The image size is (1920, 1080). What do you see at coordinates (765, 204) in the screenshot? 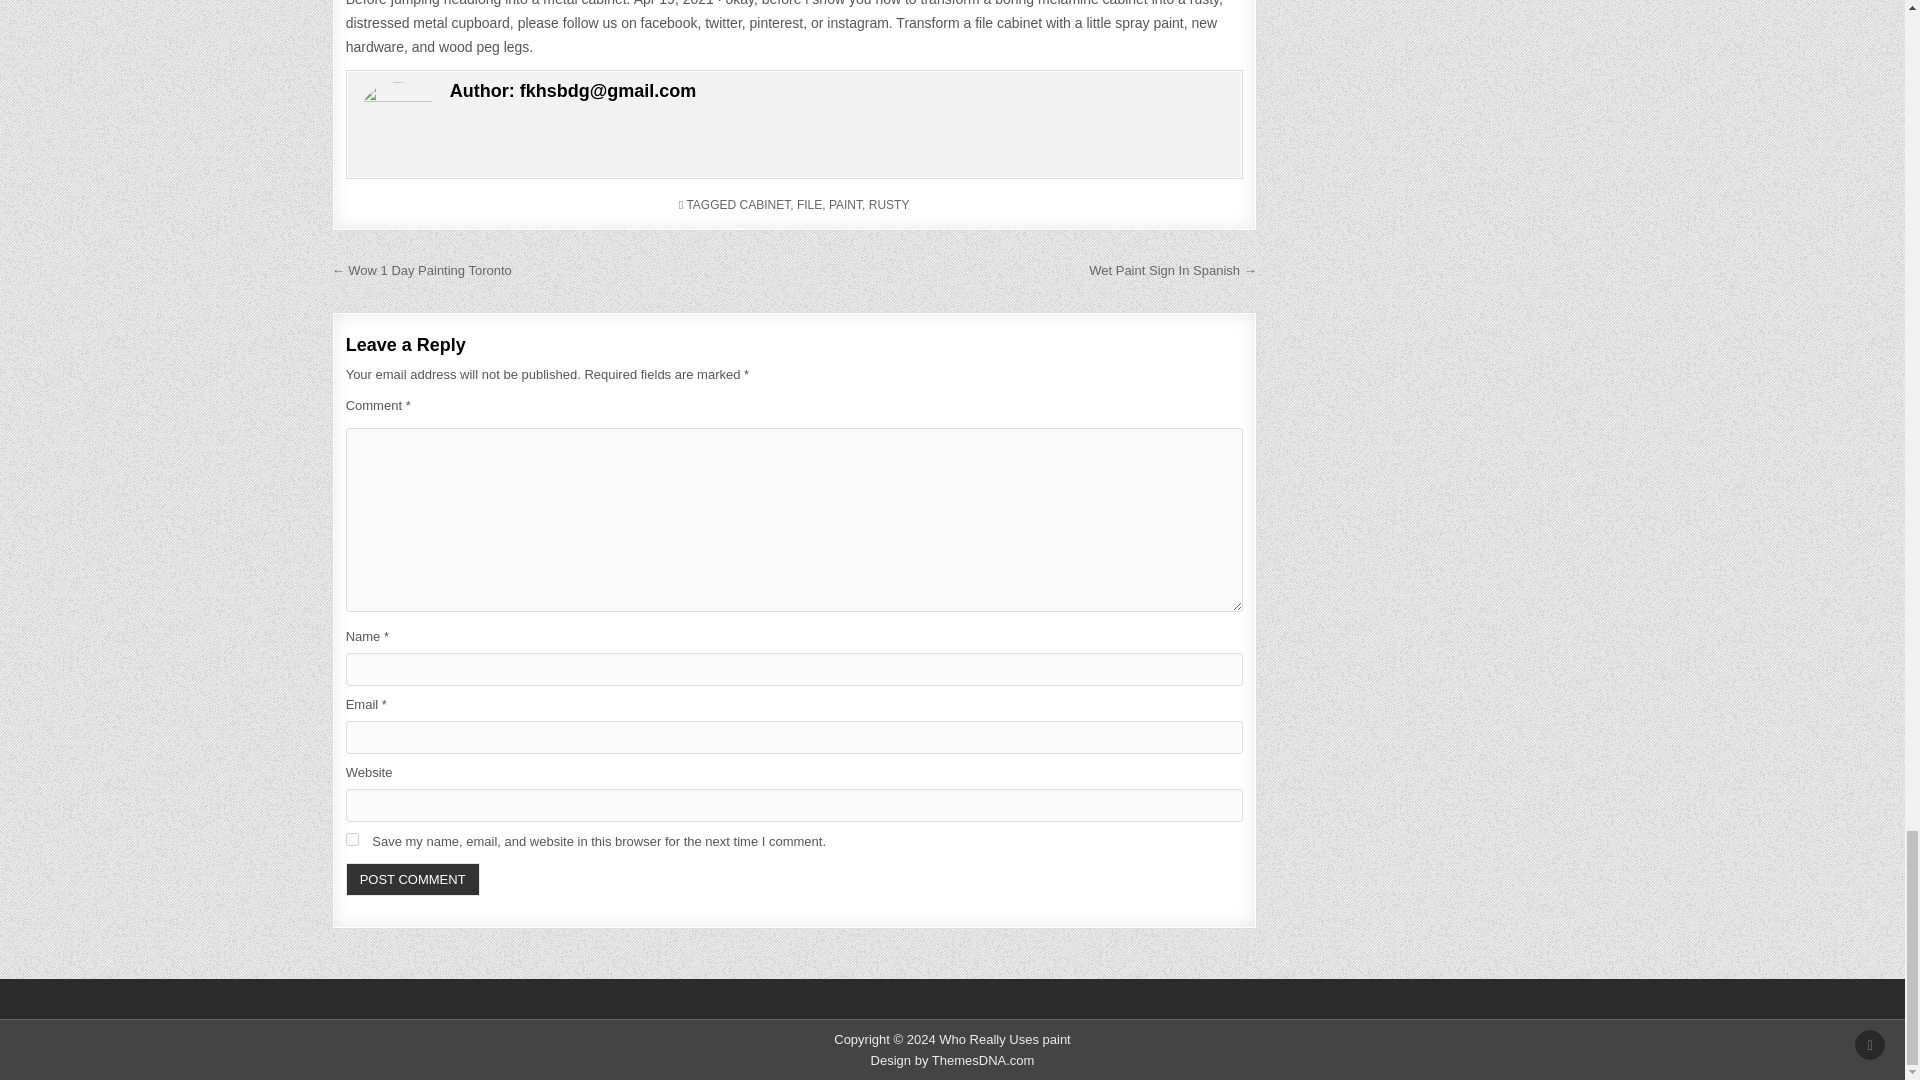
I see `CABINET` at bounding box center [765, 204].